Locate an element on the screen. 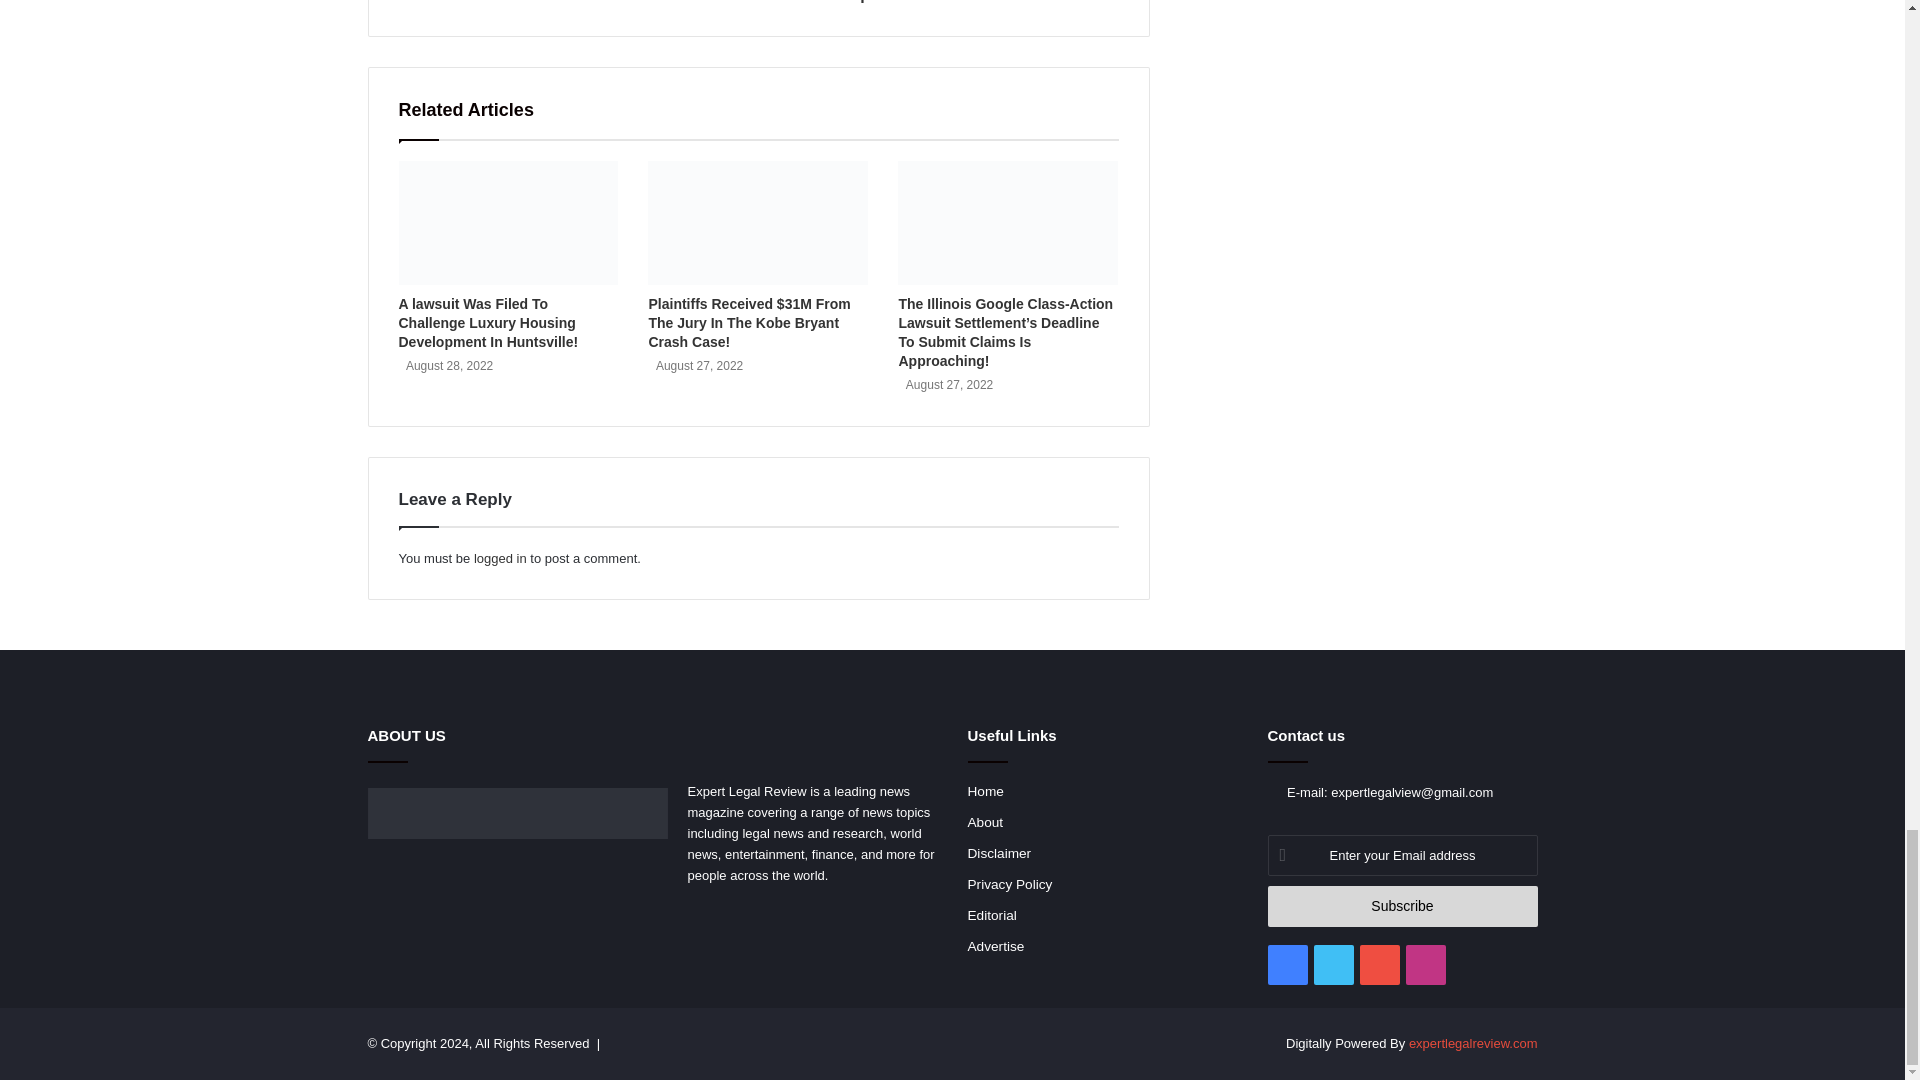 This screenshot has width=1920, height=1080. Brooklyn Subway Mass Shooting Suspect Frank James Indicted is located at coordinates (946, 3).